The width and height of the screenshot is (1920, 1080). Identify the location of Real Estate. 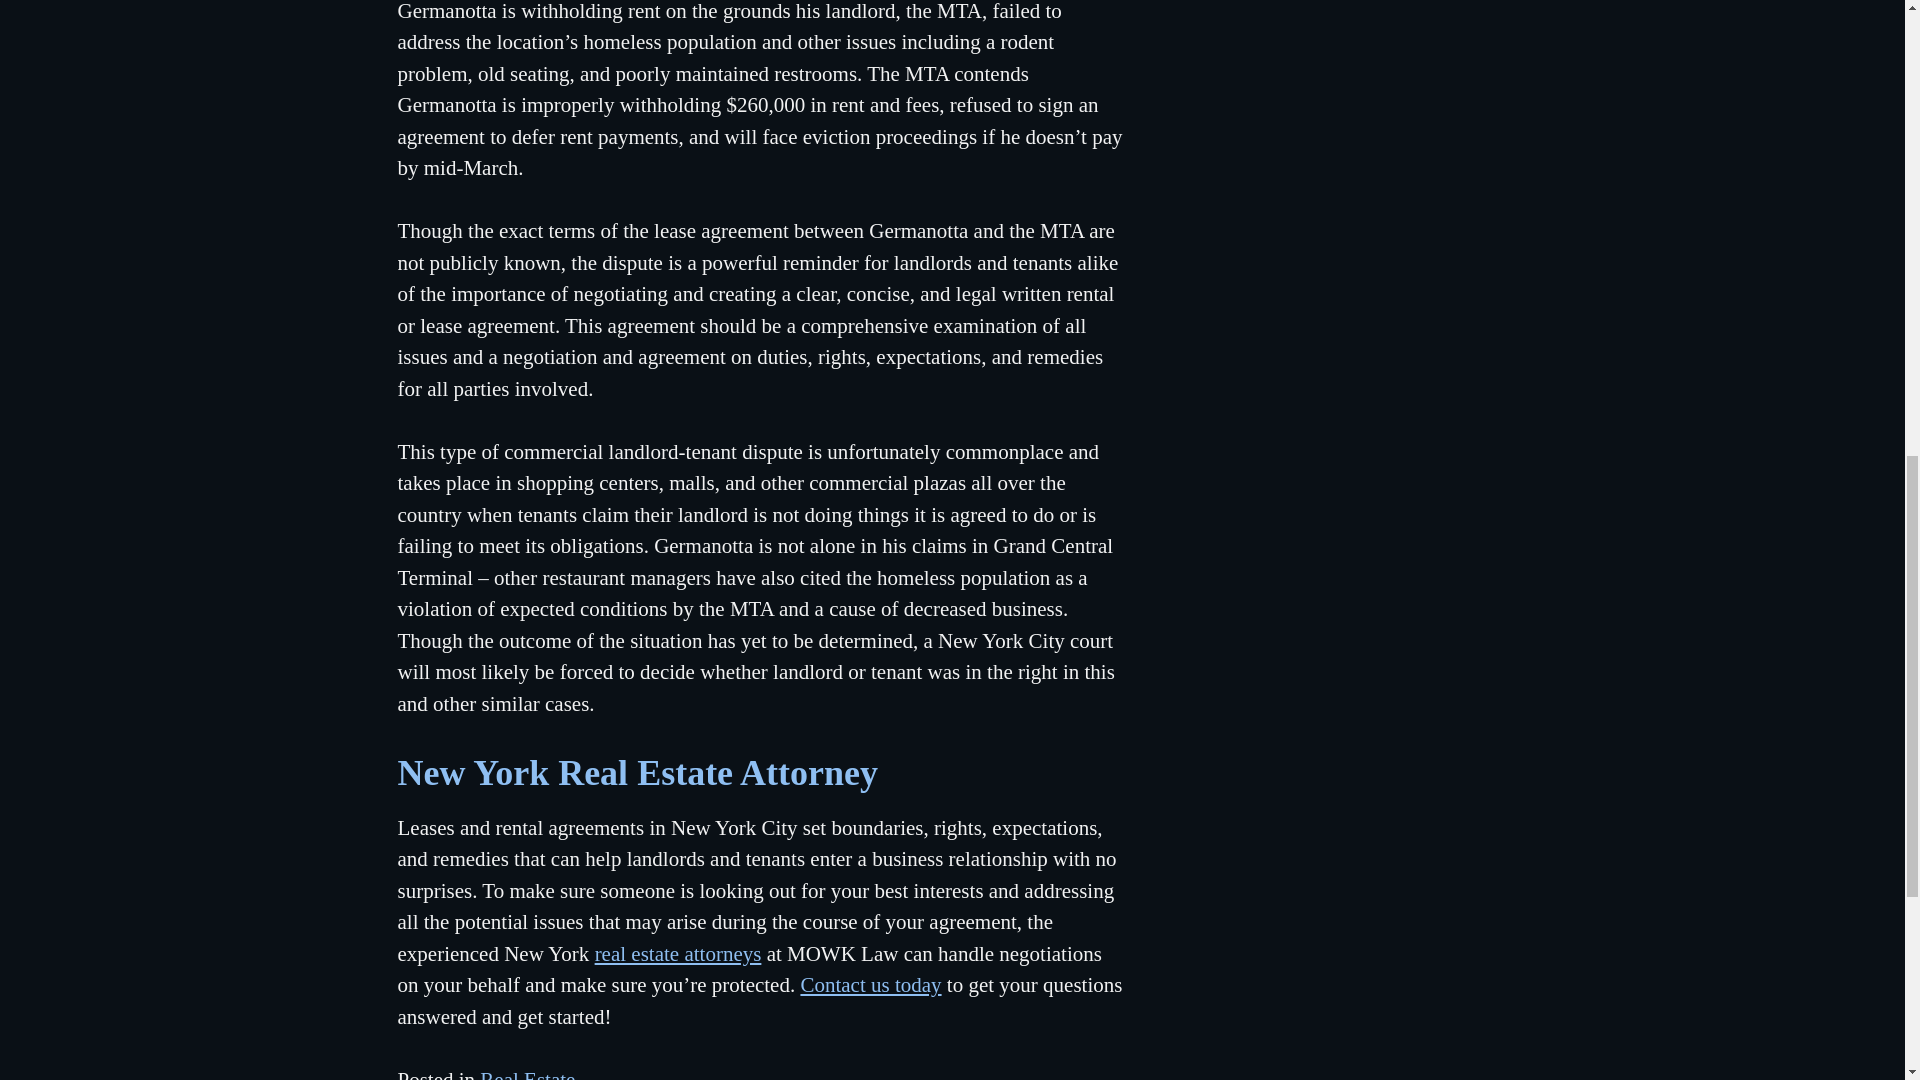
(527, 1074).